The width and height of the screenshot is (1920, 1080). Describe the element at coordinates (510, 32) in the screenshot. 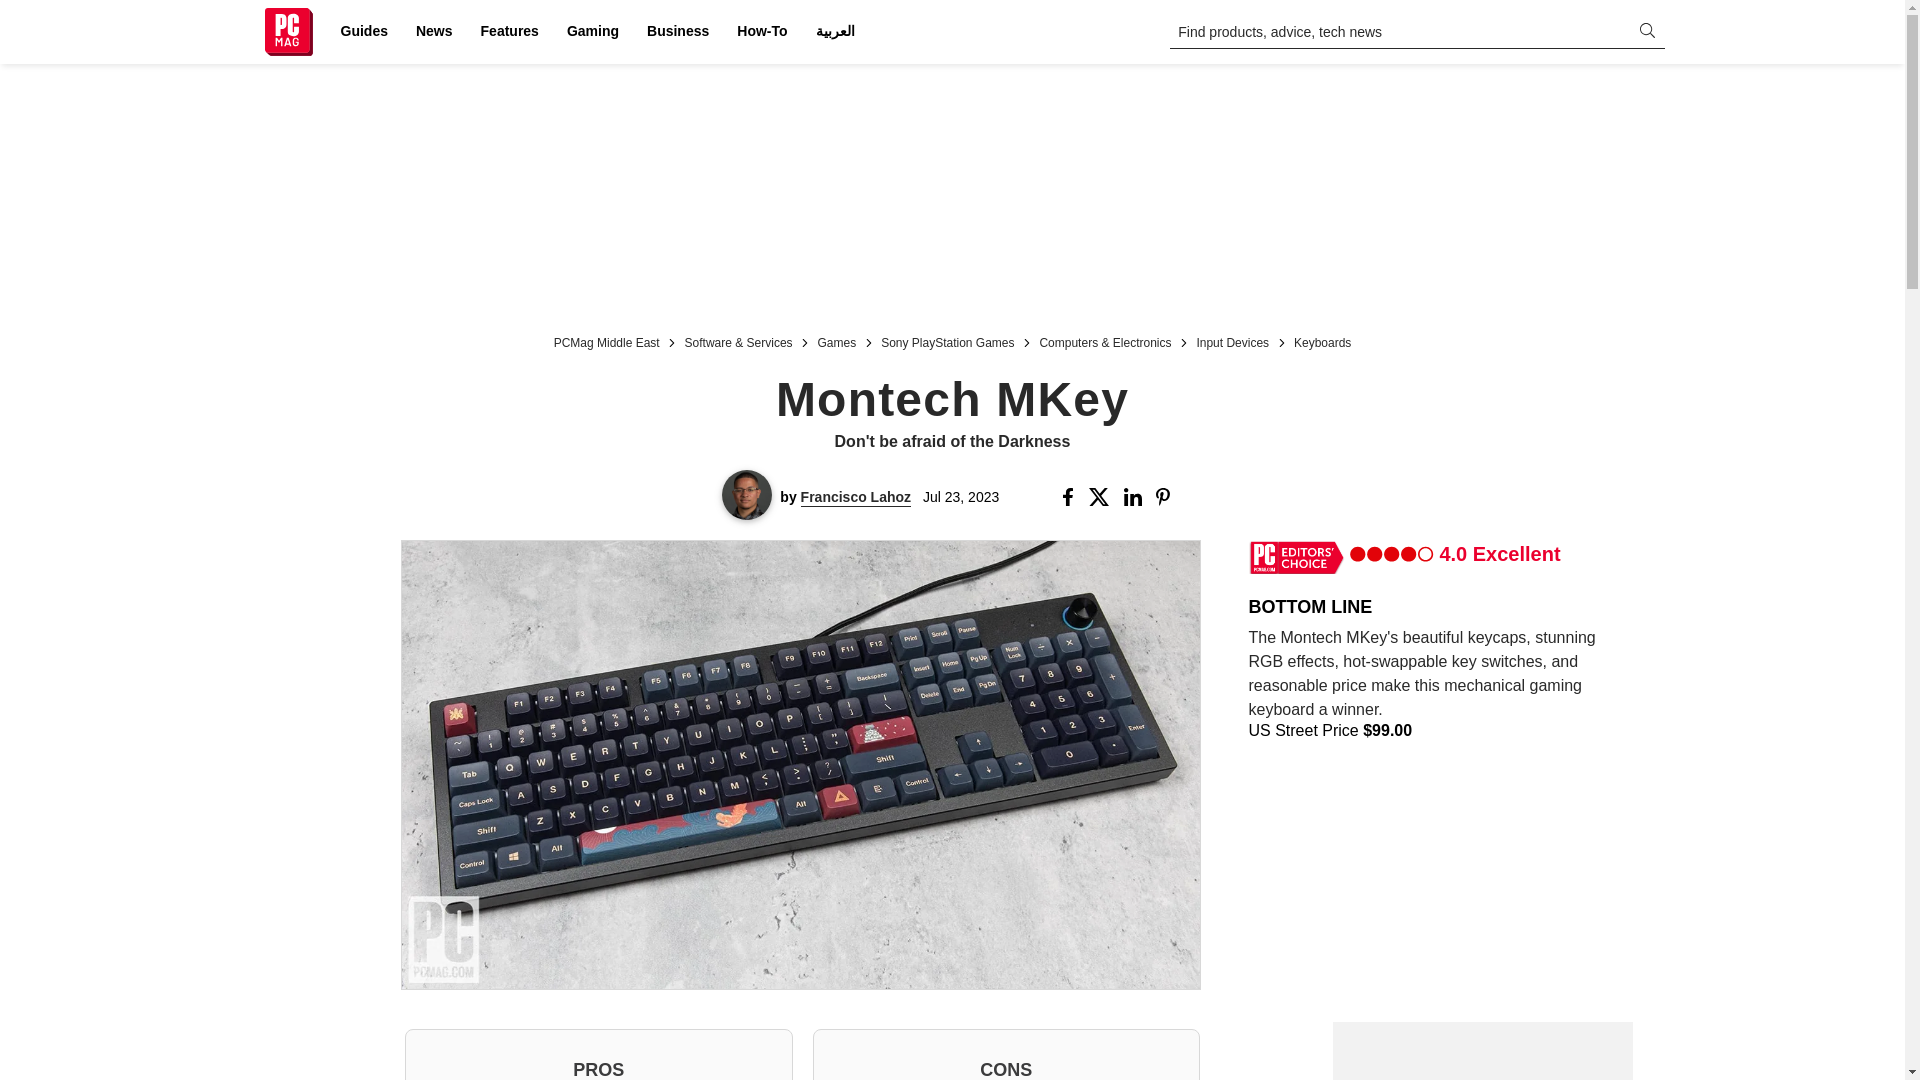

I see `Features` at that location.